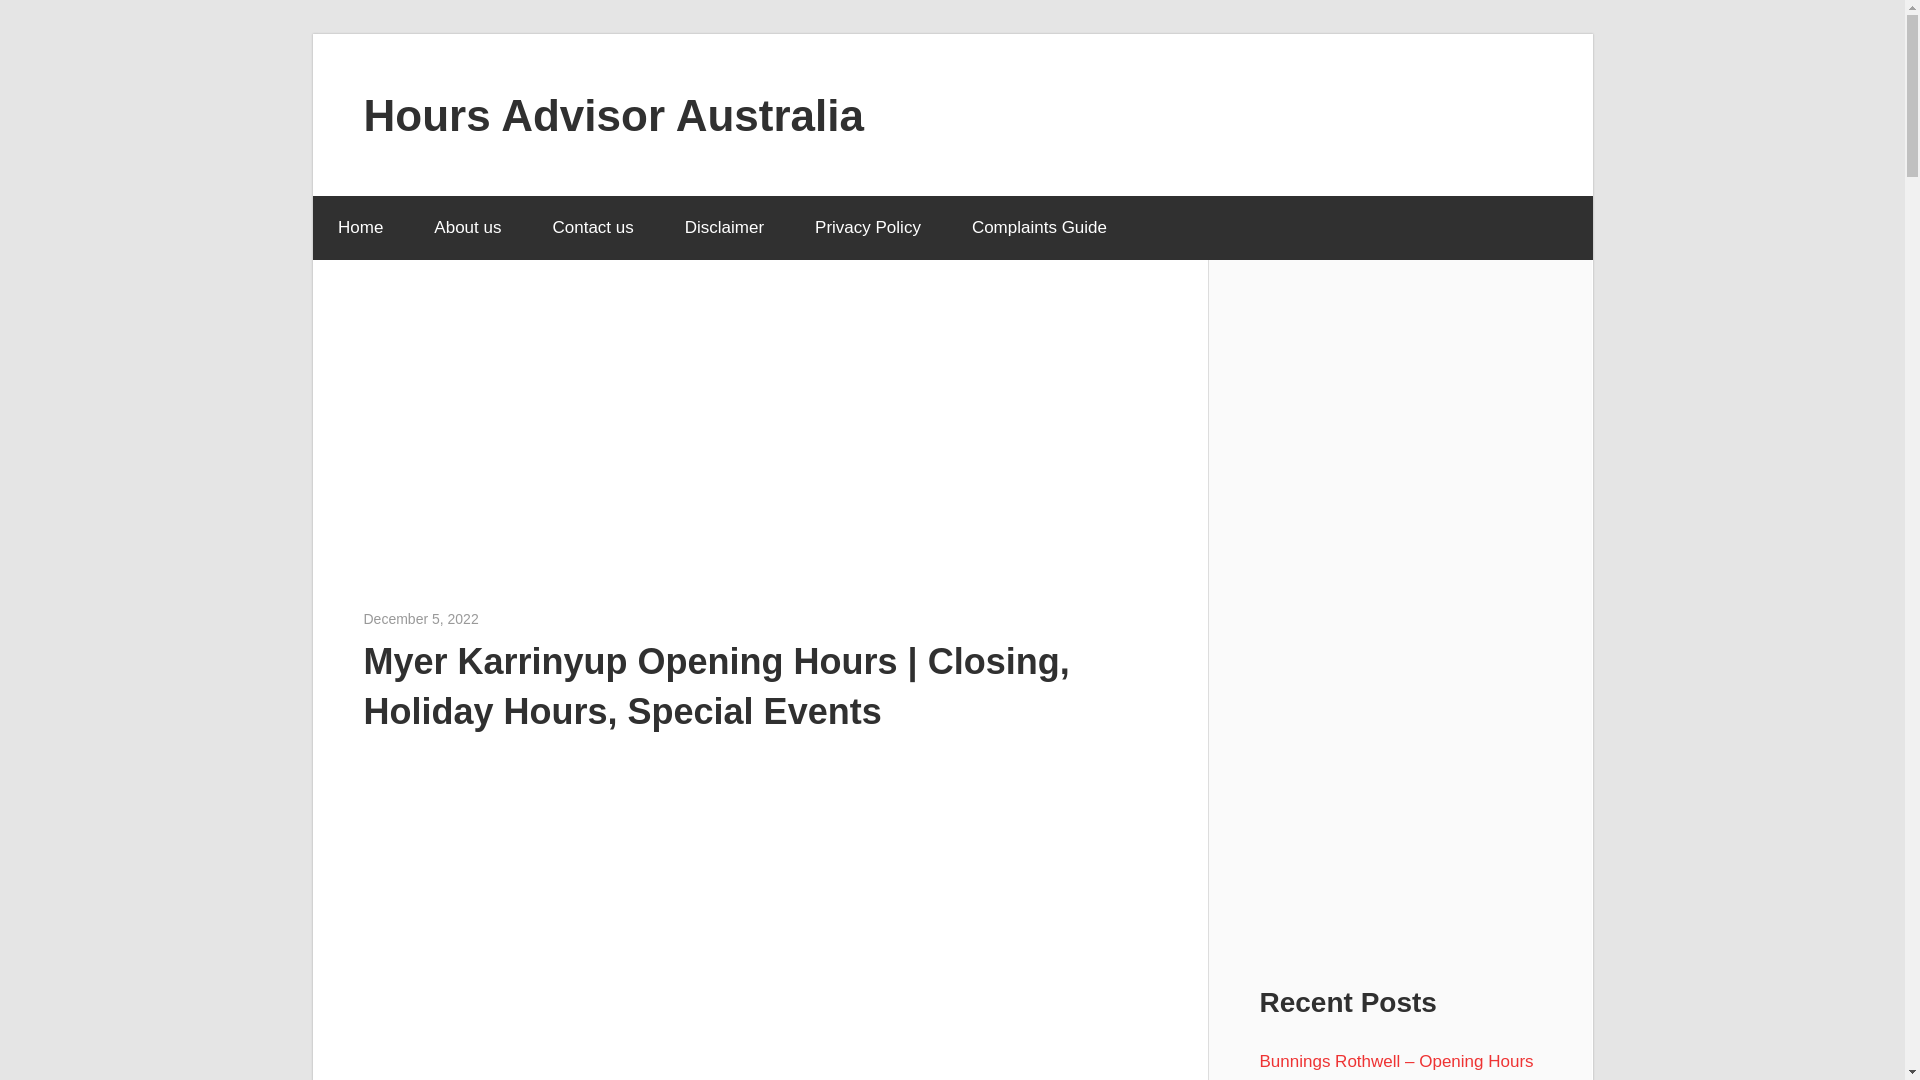  Describe the element at coordinates (421, 619) in the screenshot. I see `8:44 am` at that location.